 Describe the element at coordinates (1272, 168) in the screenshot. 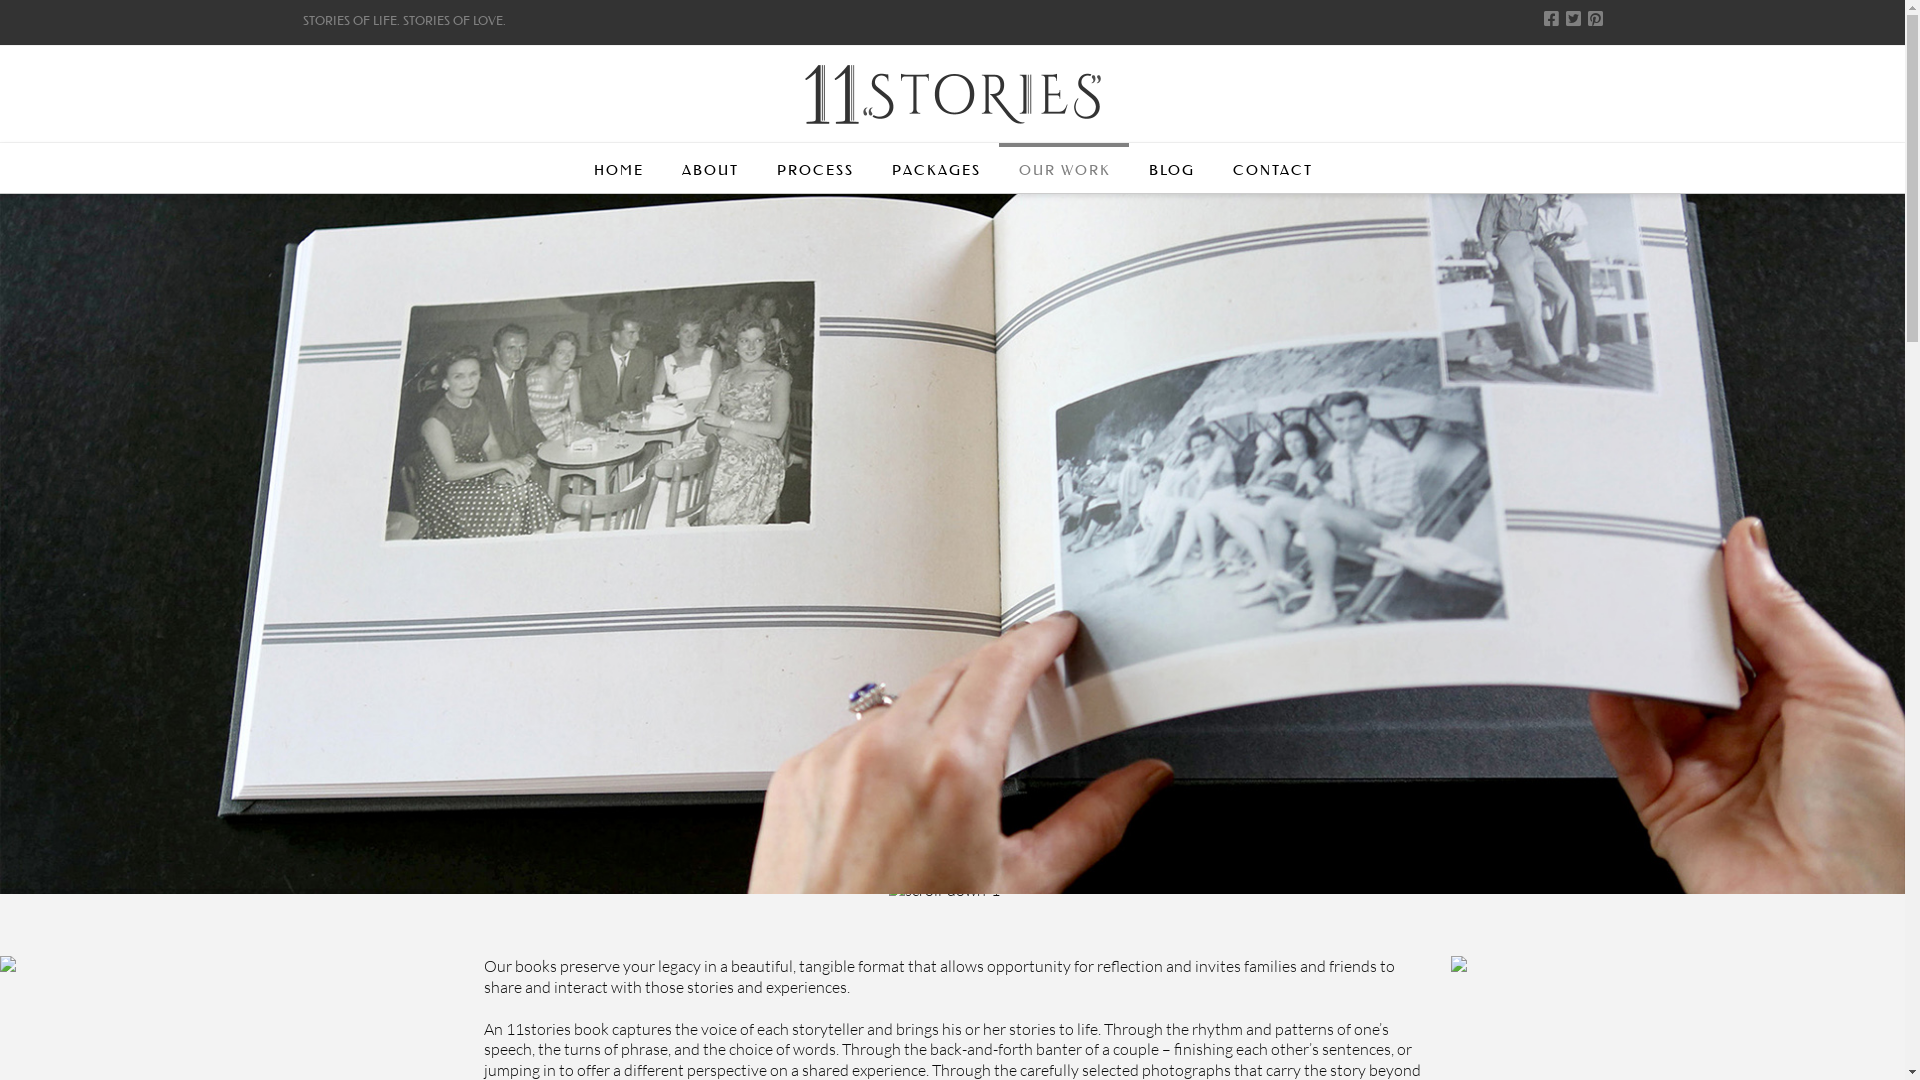

I see `CONTACT` at that location.